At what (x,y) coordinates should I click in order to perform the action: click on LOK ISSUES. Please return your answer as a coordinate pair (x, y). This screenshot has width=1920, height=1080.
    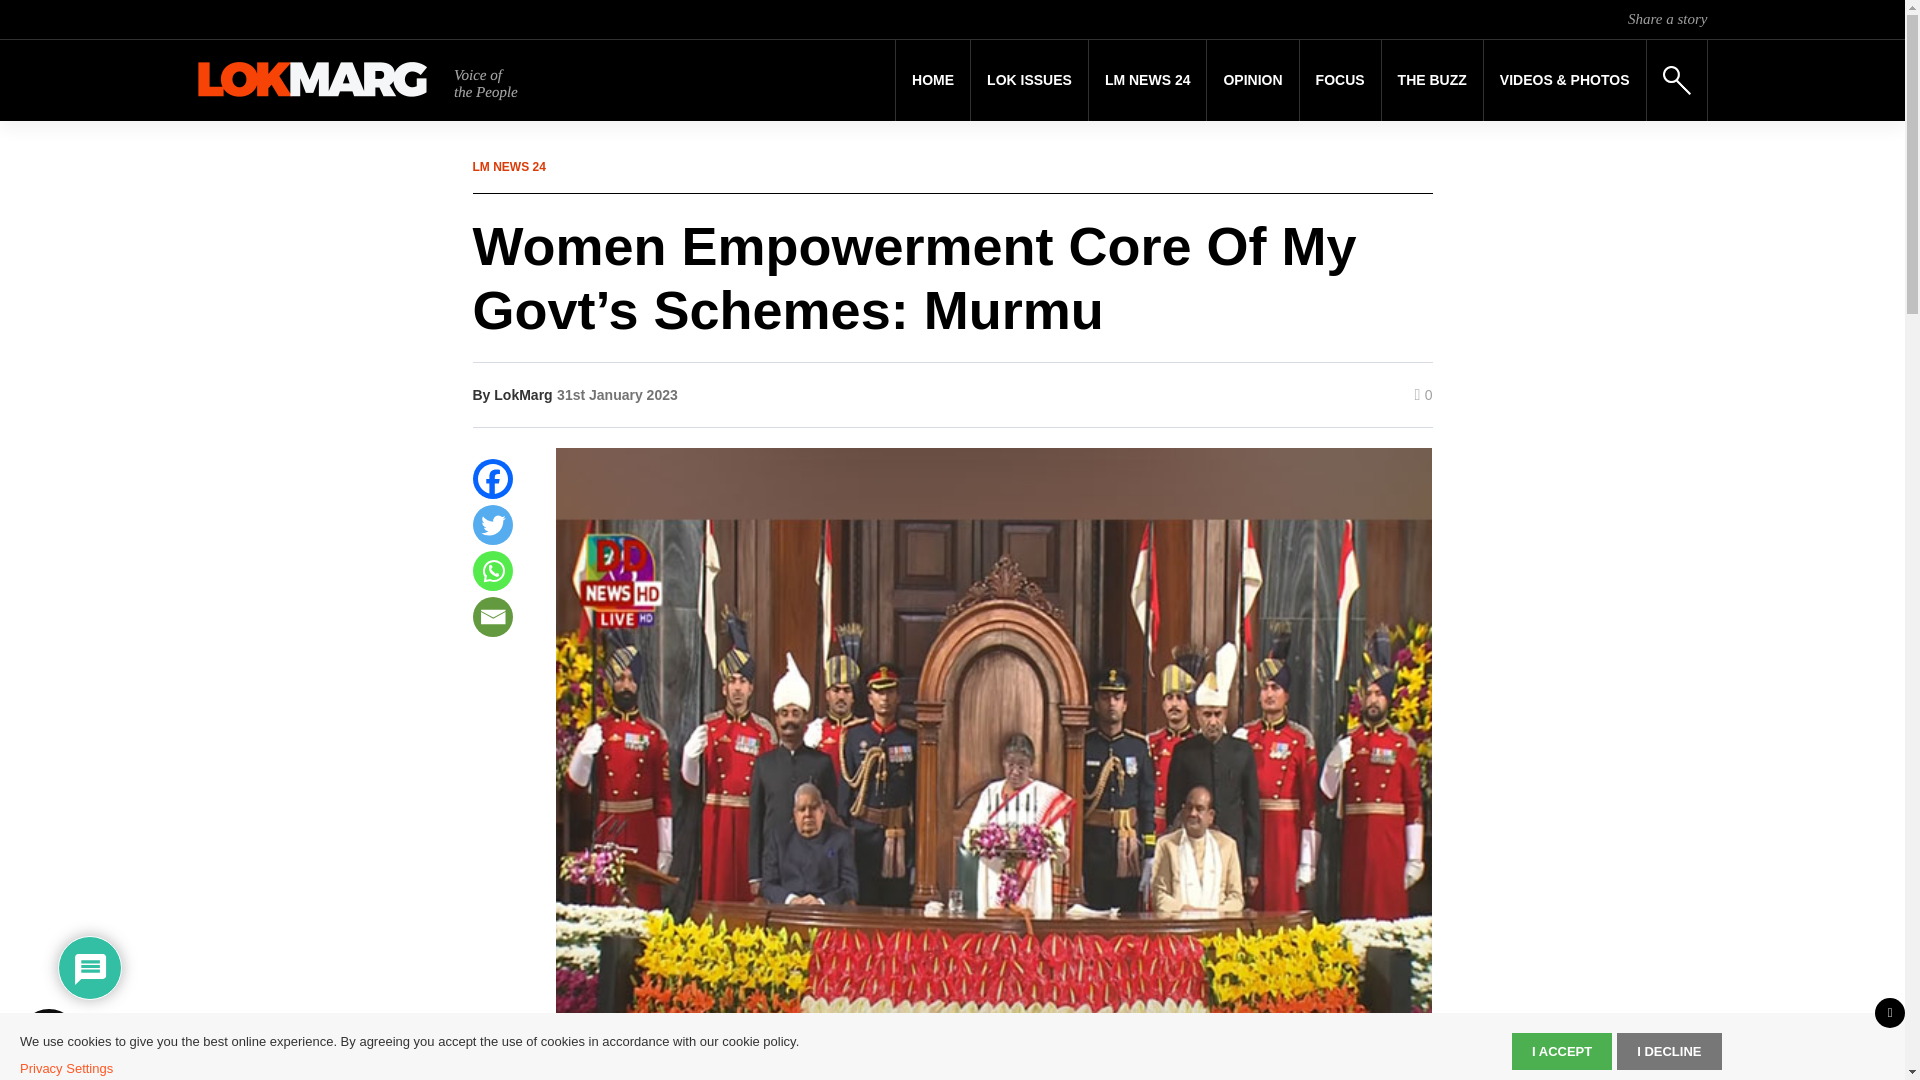
    Looking at the image, I should click on (1030, 80).